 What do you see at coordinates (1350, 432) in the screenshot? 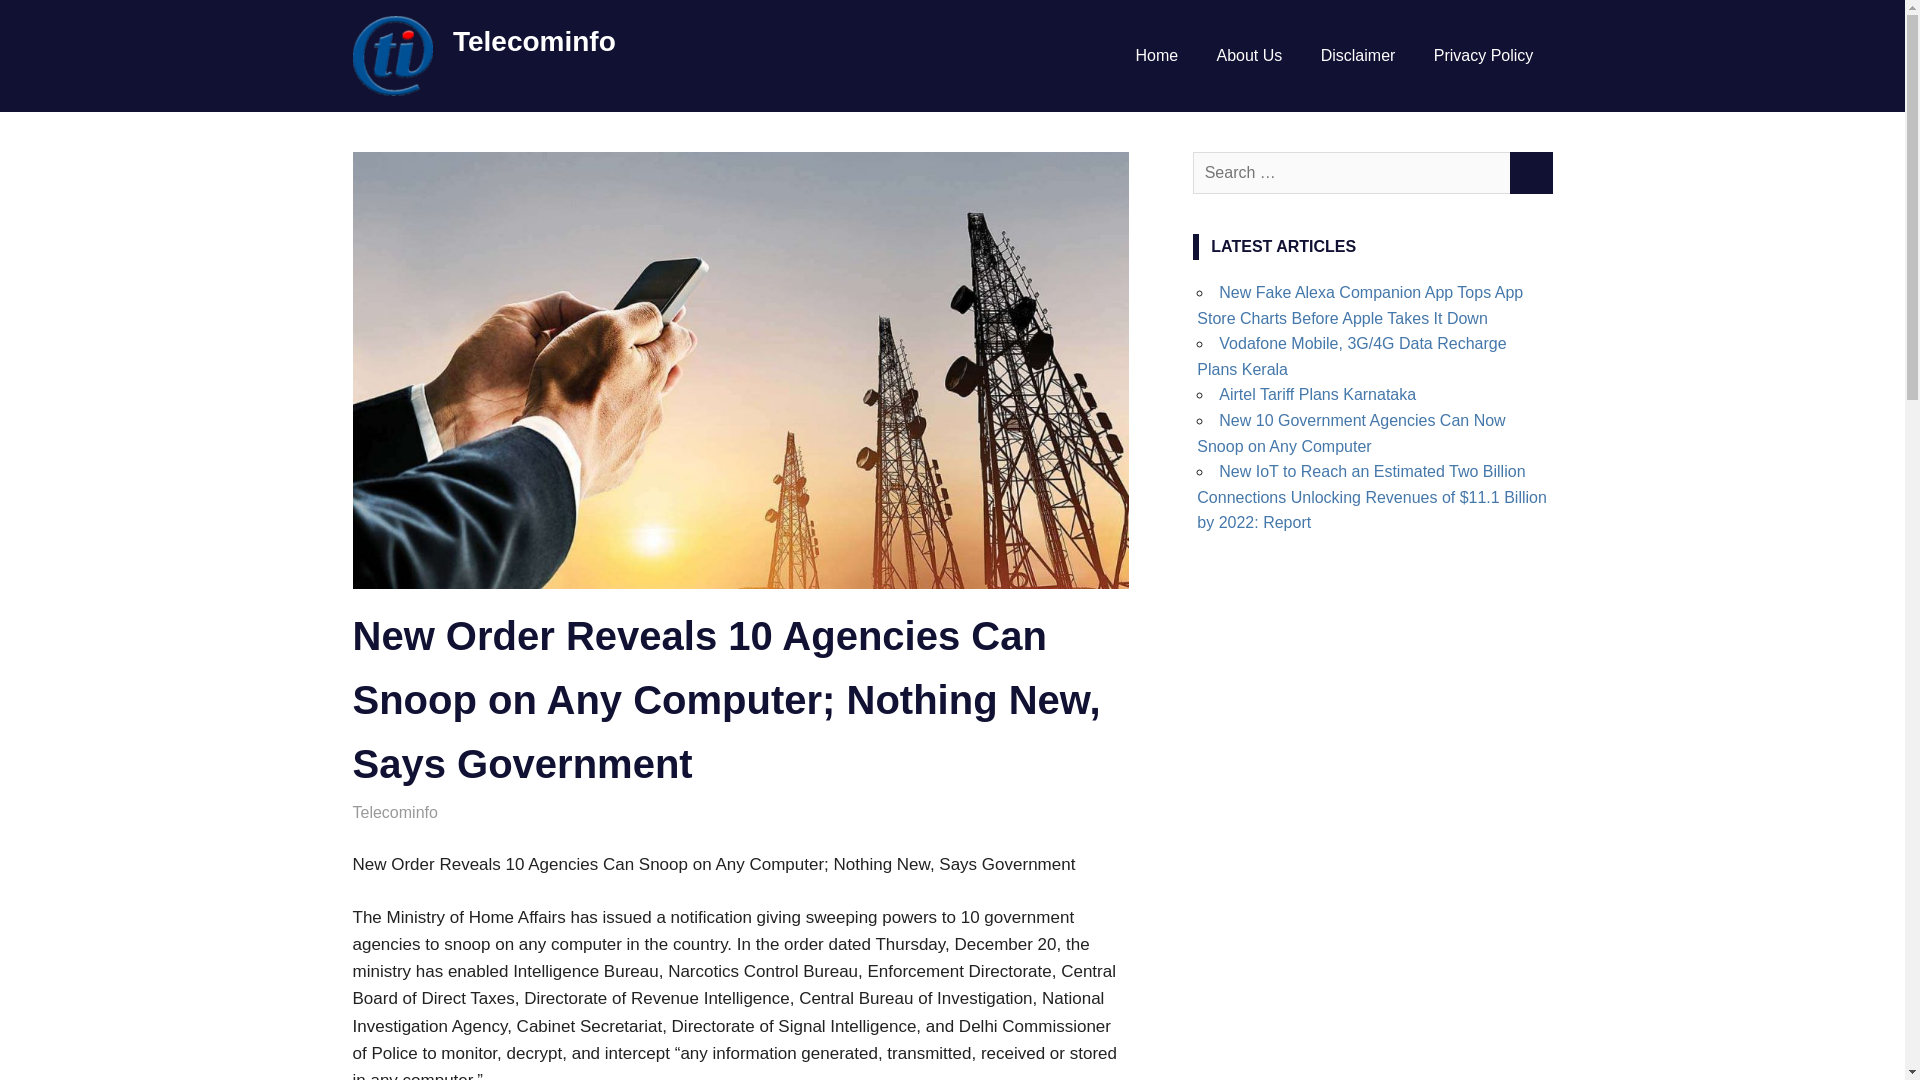
I see `New 10 Government Agencies Can Now Snoop on Any Computer` at bounding box center [1350, 432].